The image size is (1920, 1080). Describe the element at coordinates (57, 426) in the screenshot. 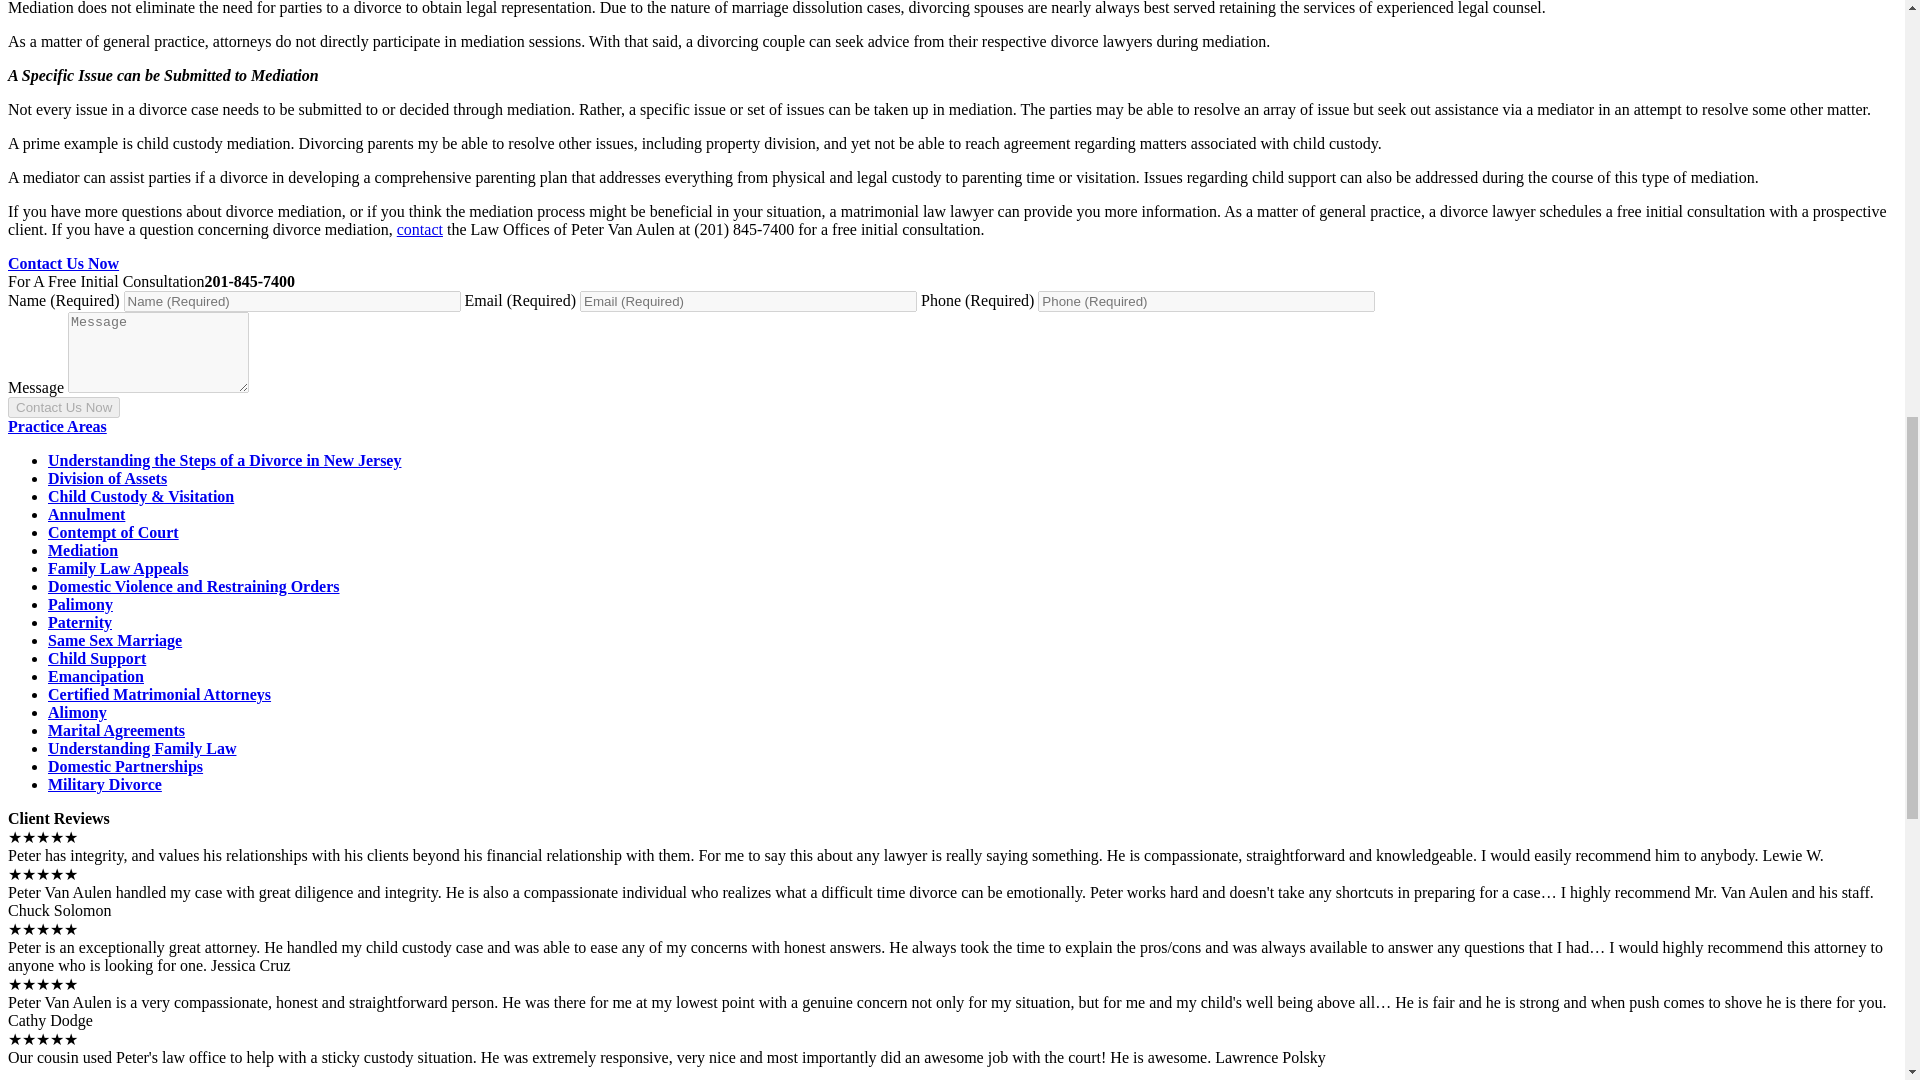

I see `Practice Areas` at that location.